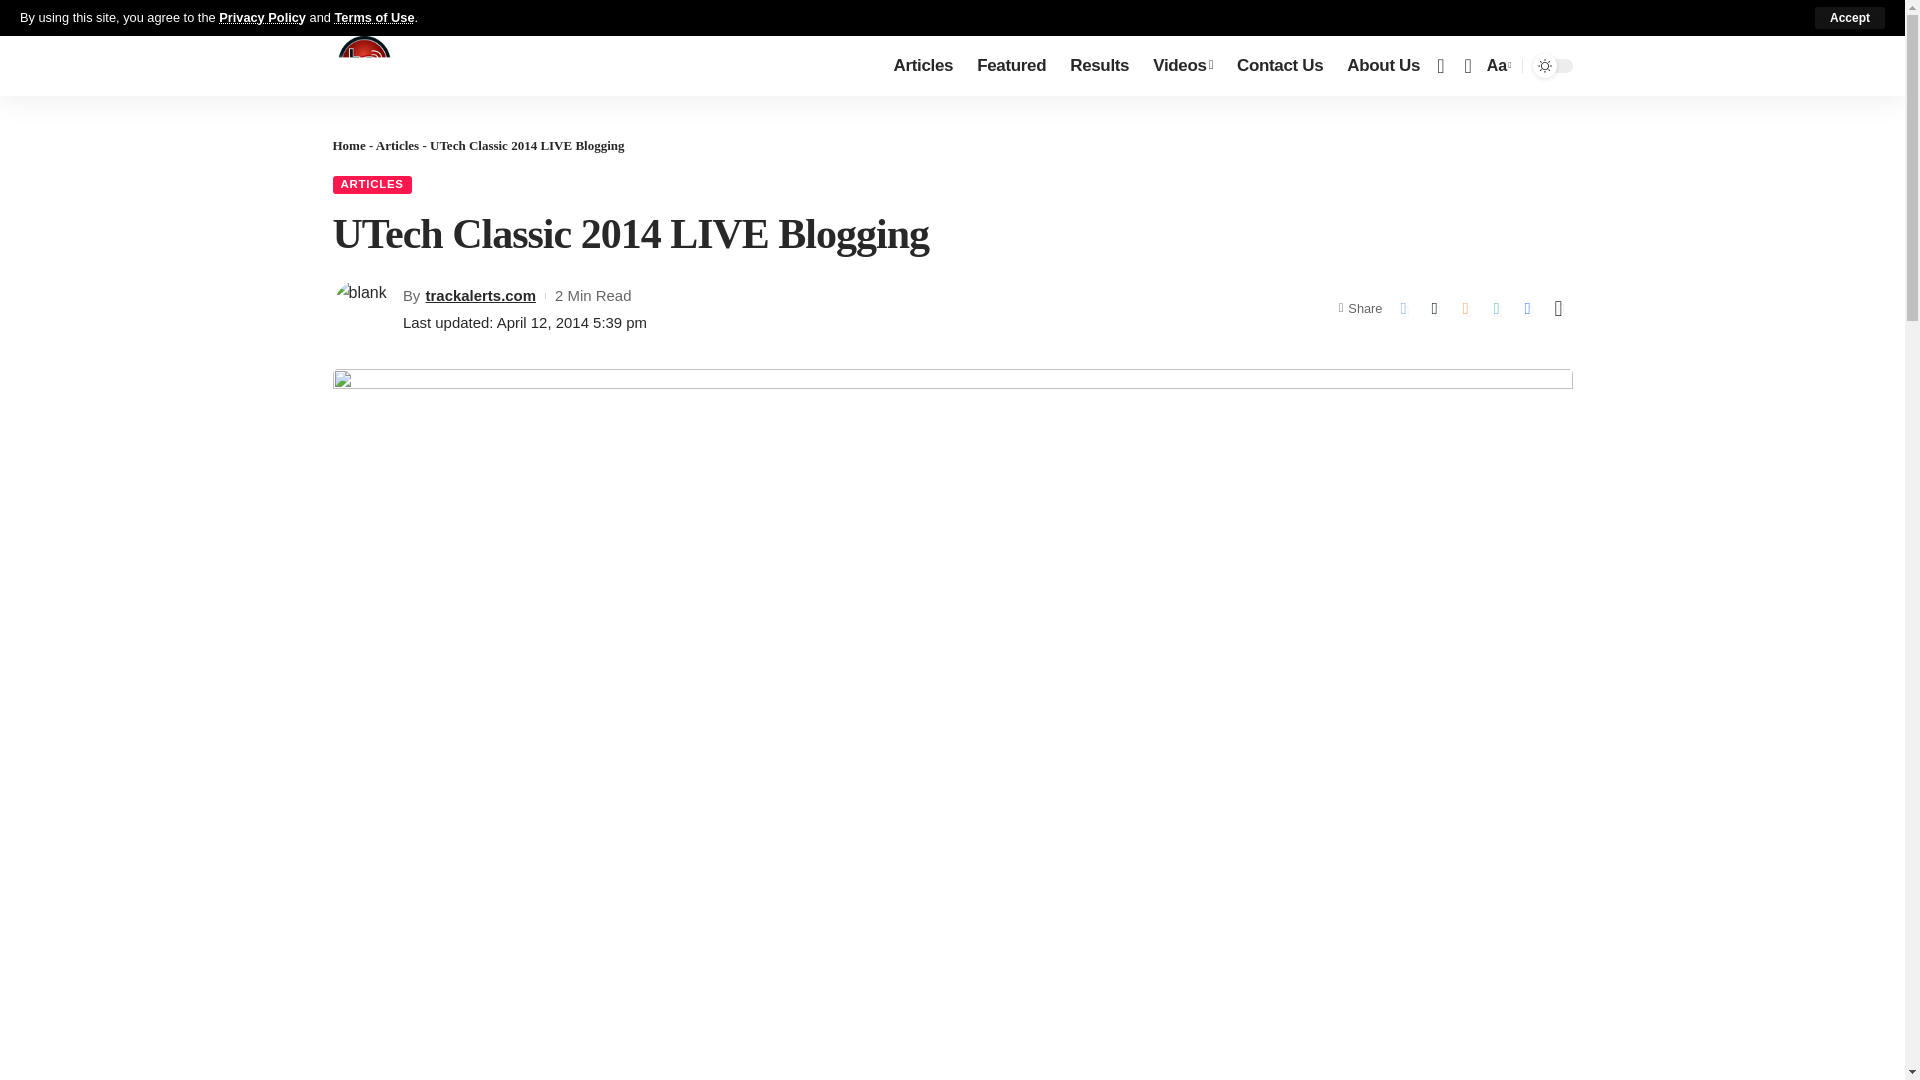  Describe the element at coordinates (364, 66) in the screenshot. I see `Trackalerts.com, track and field news website` at that location.